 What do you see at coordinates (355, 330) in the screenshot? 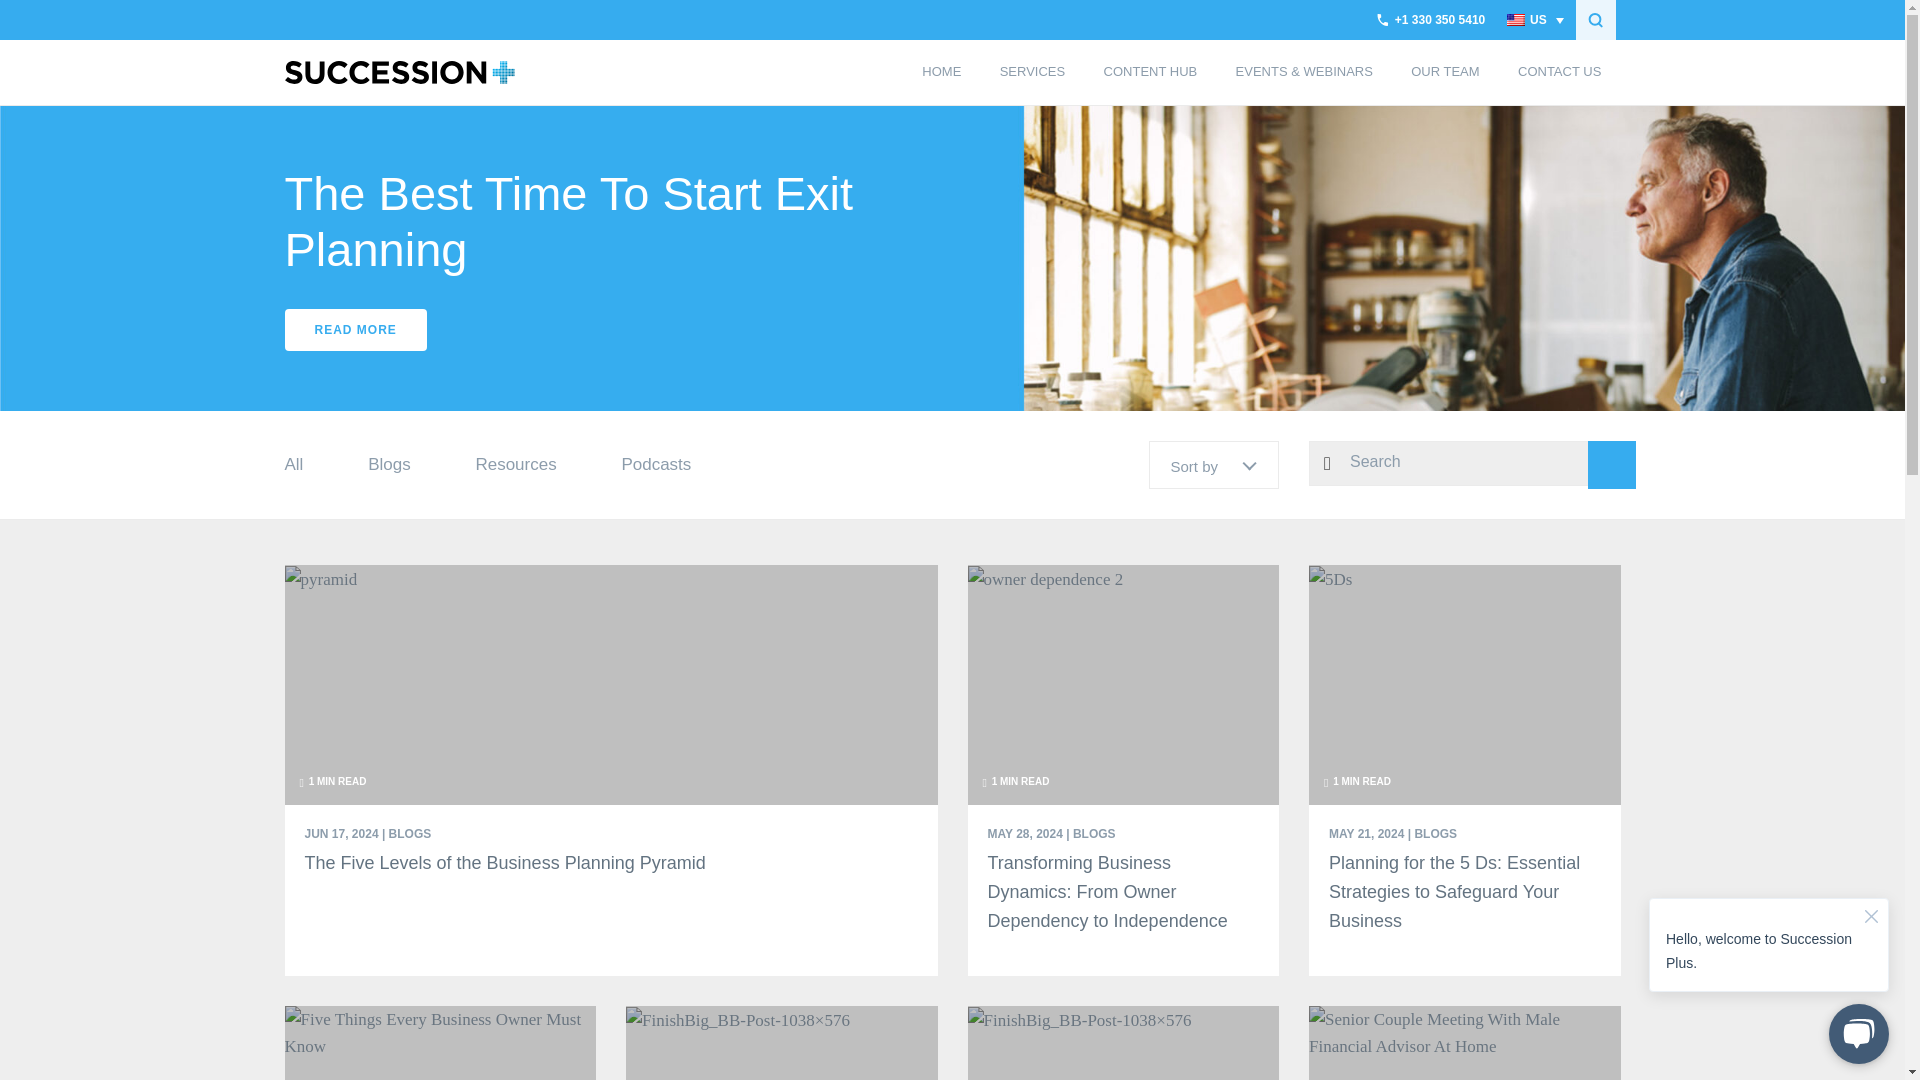
I see `READ MORE` at bounding box center [355, 330].